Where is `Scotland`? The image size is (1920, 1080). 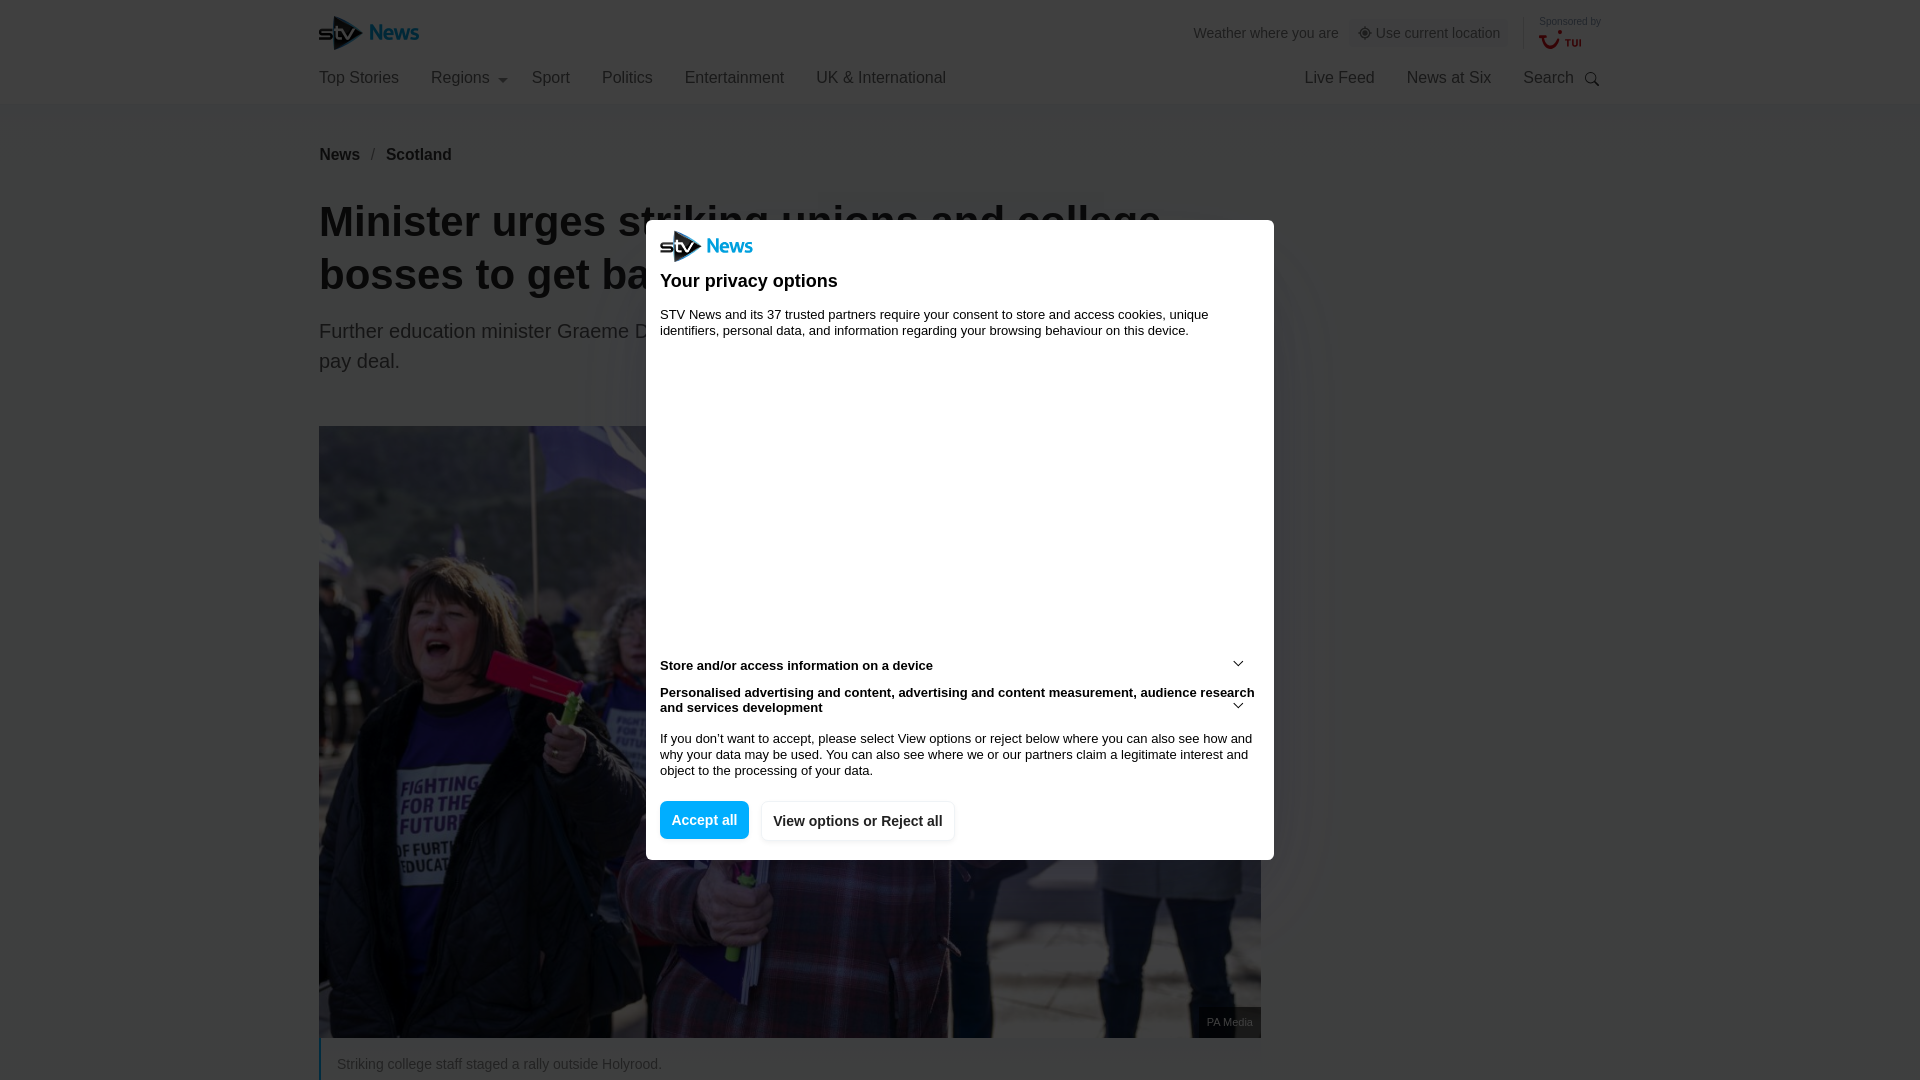 Scotland is located at coordinates (419, 154).